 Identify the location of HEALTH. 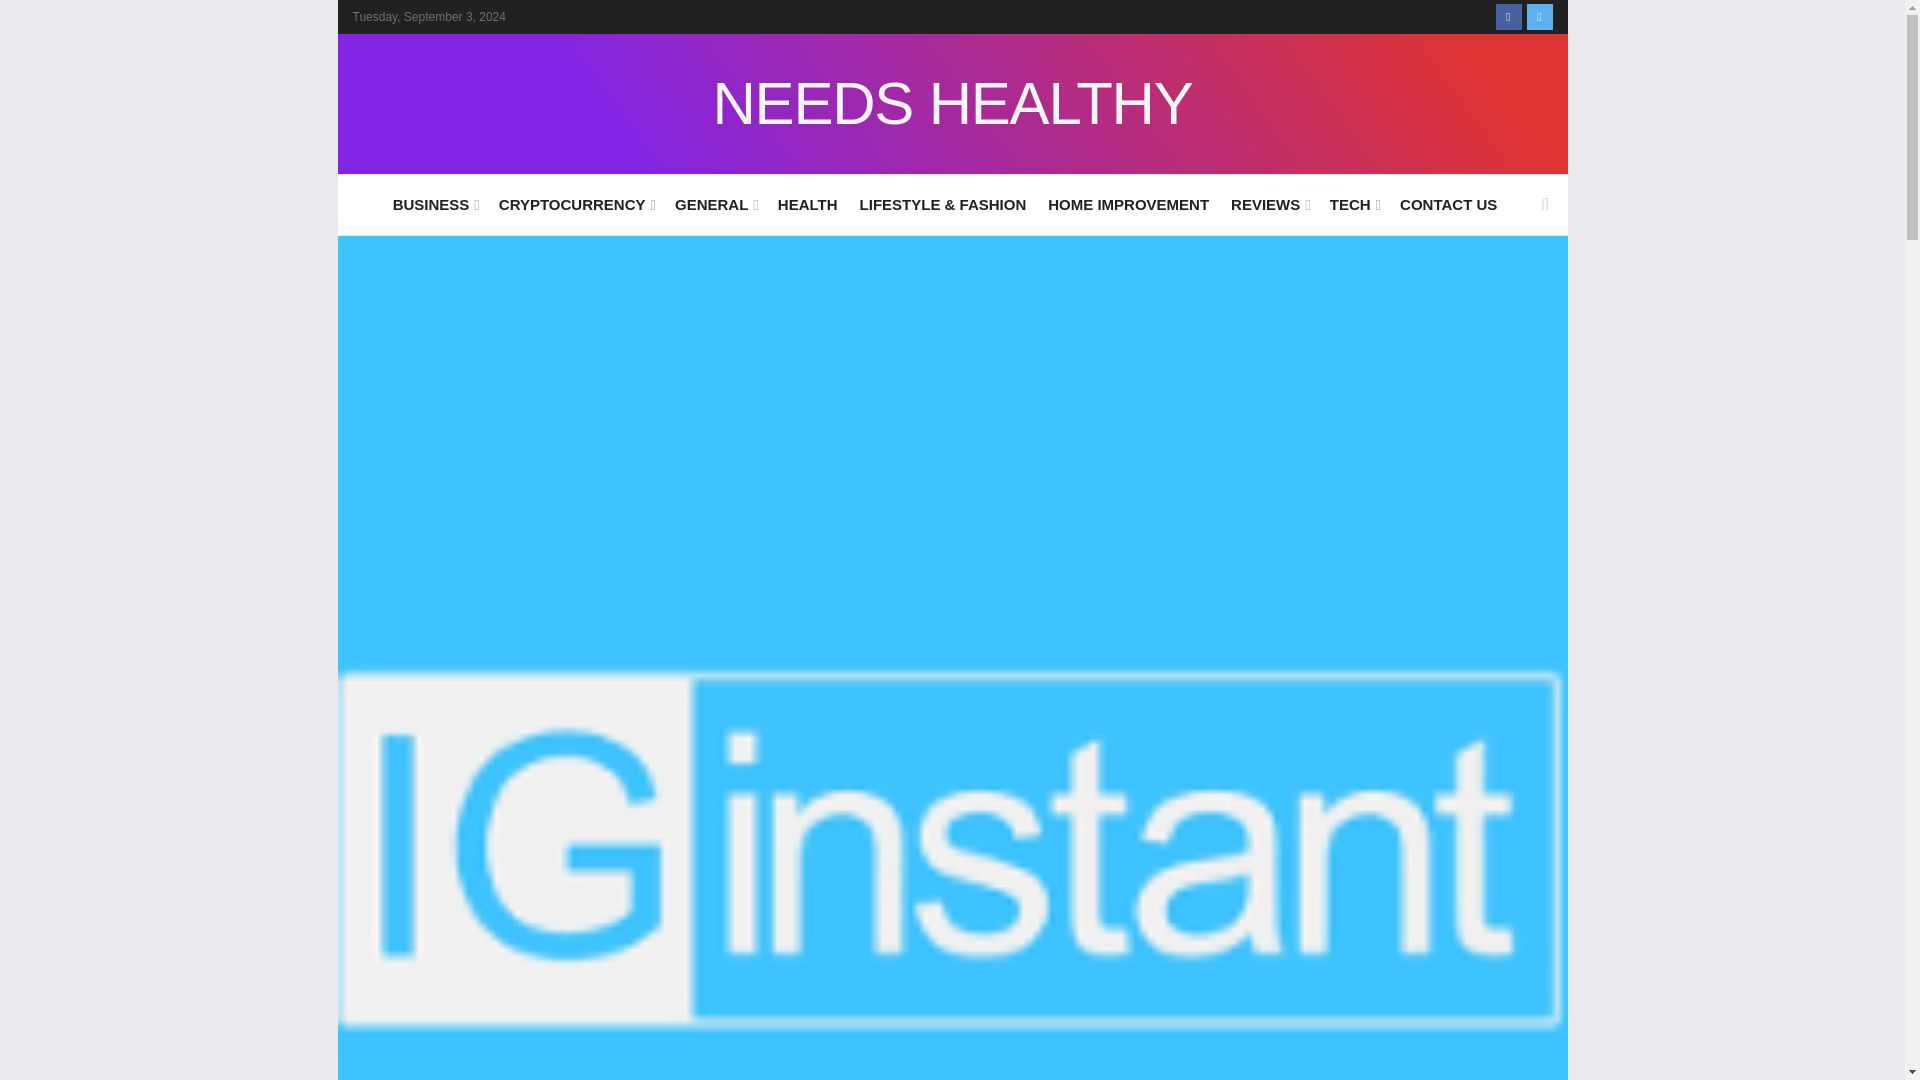
(807, 204).